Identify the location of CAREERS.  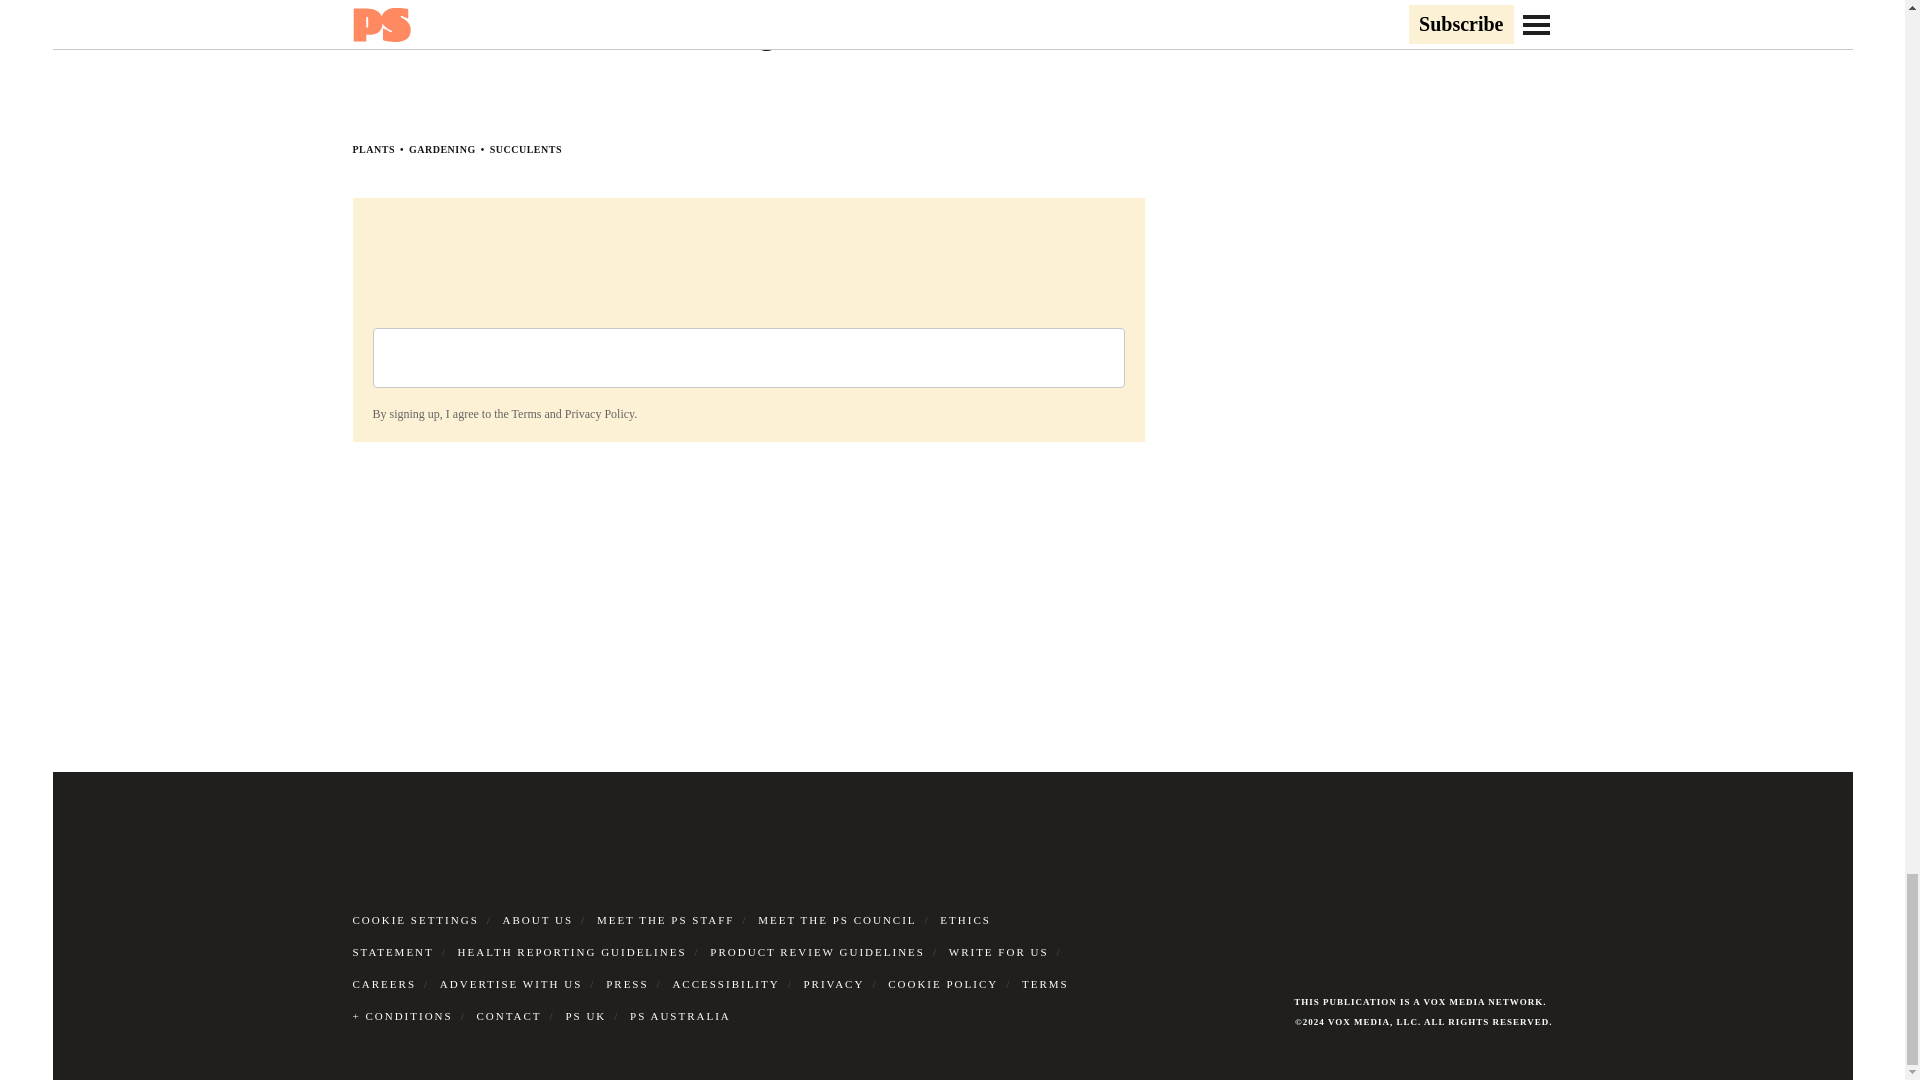
(384, 984).